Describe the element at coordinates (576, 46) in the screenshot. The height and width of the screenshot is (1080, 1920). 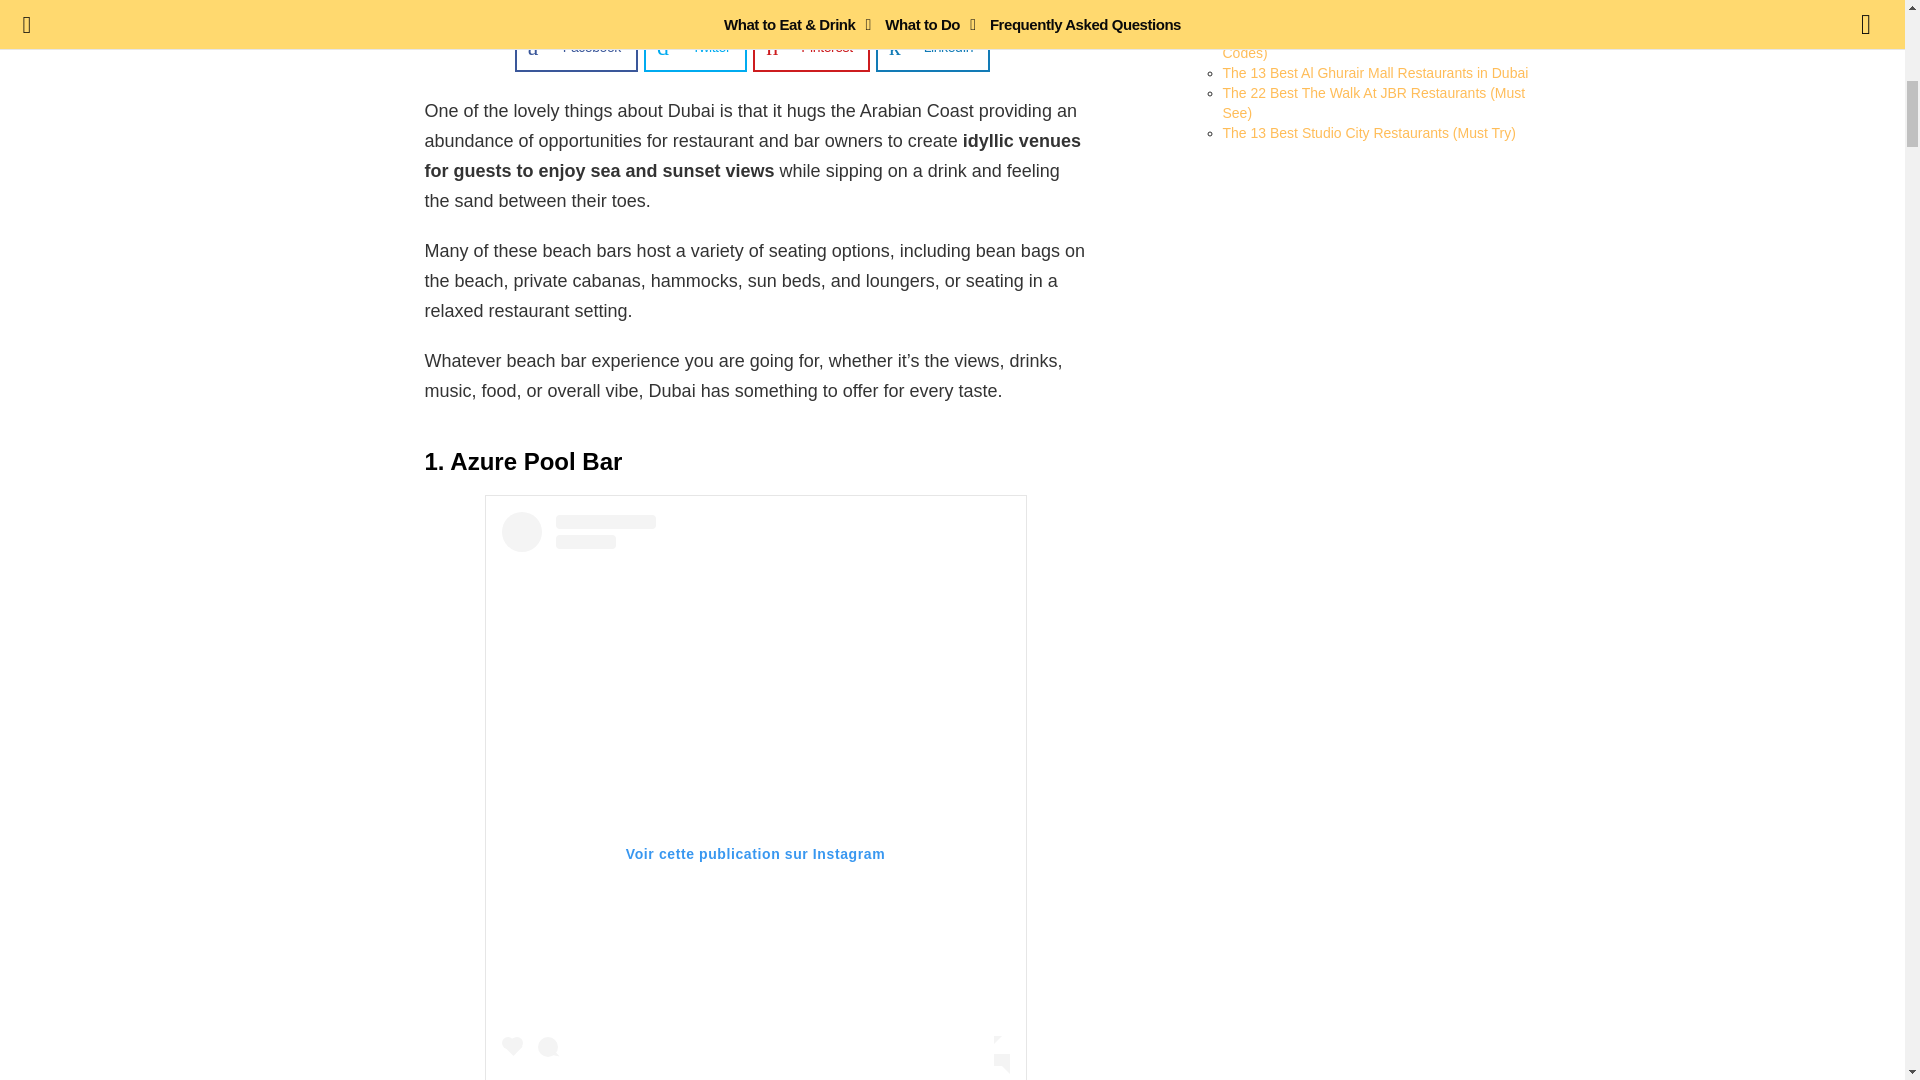
I see `Facebook` at that location.